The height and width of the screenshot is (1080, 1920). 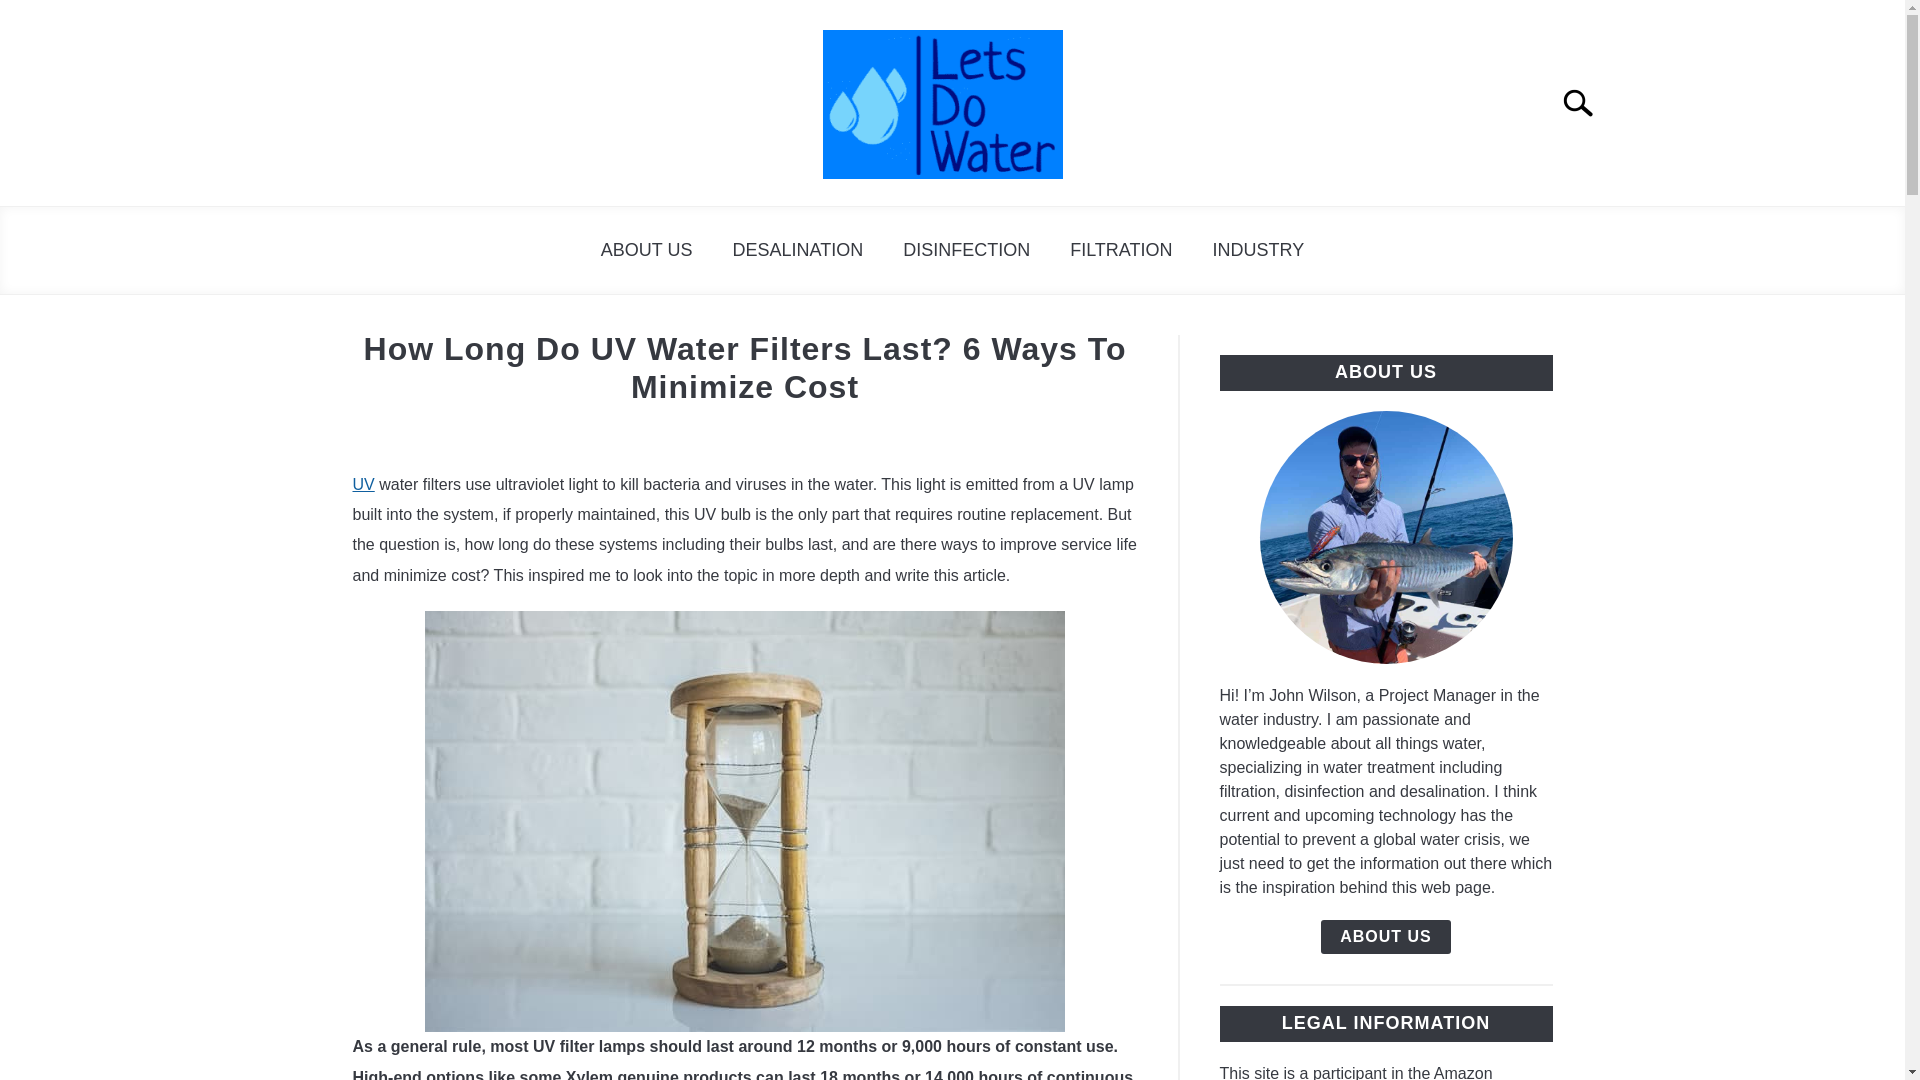 I want to click on FILTRATION, so click(x=1121, y=250).